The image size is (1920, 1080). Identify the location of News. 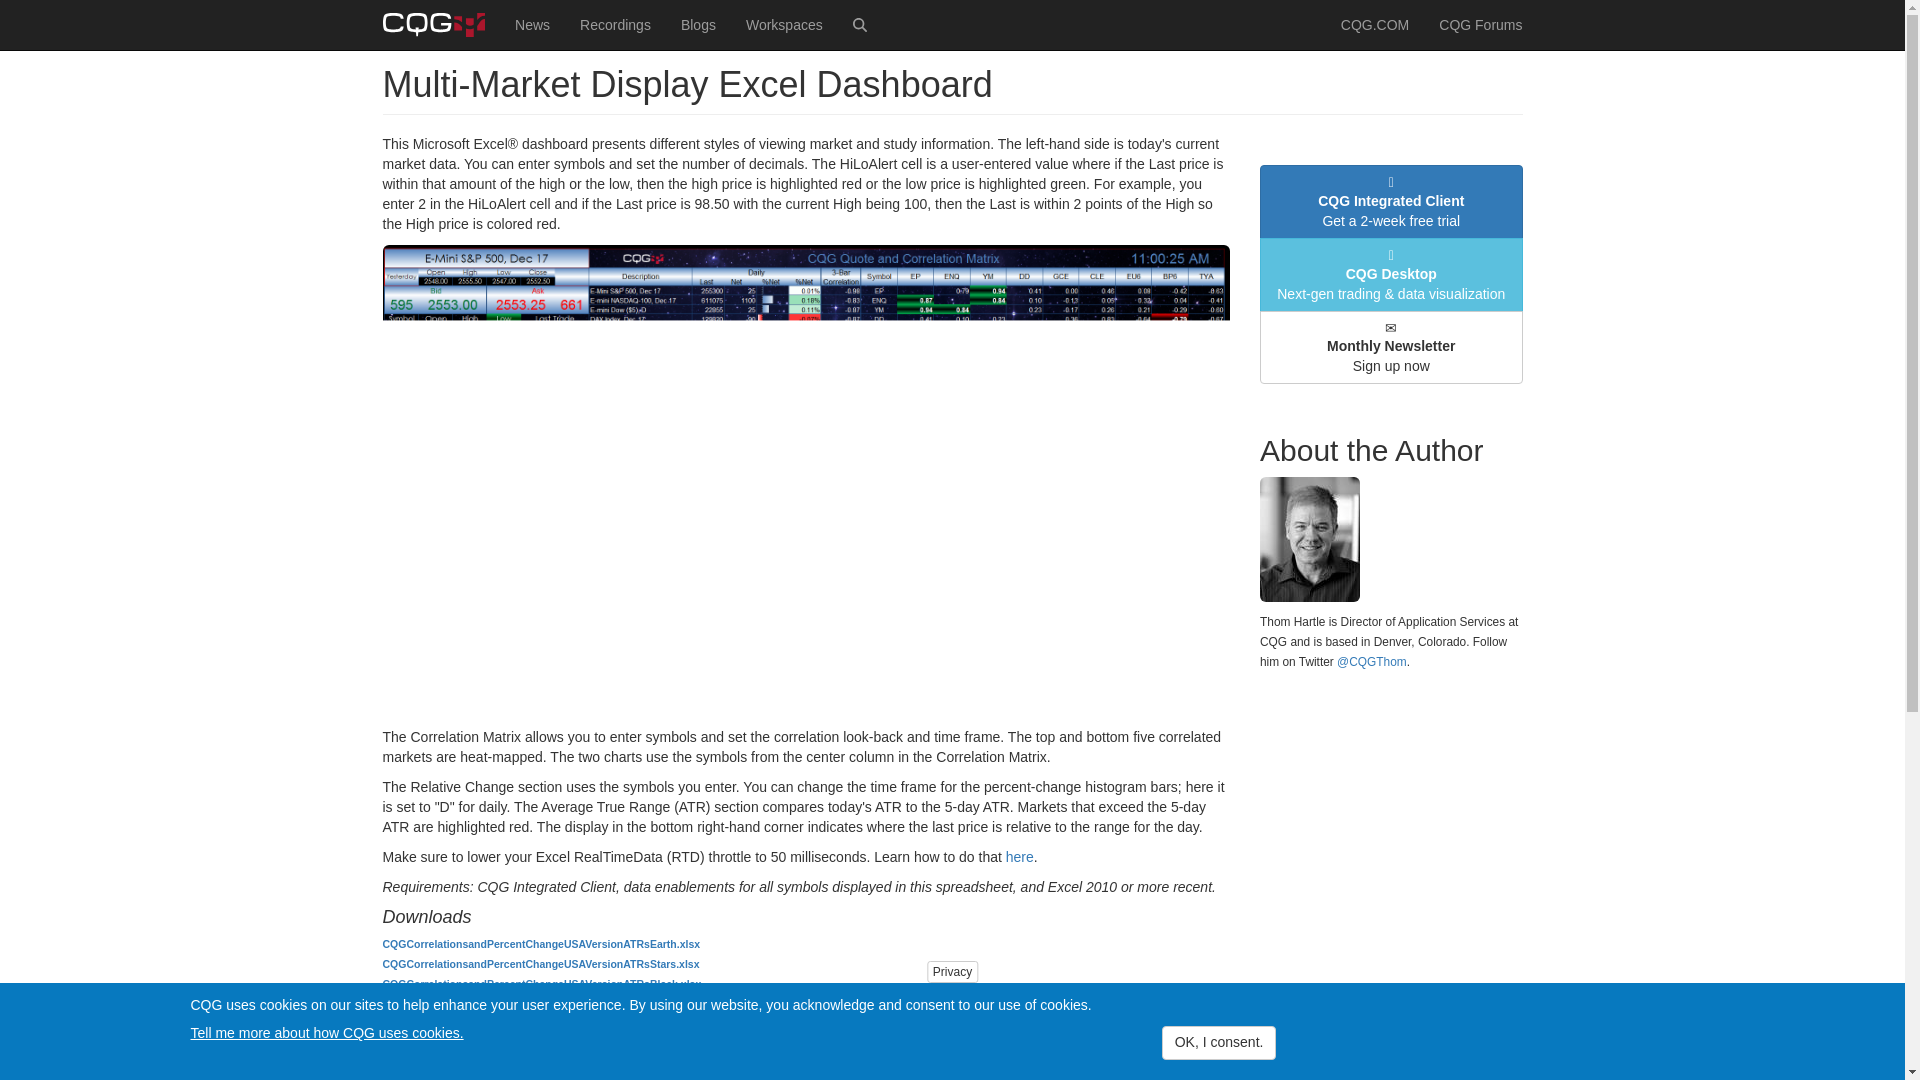
(532, 24).